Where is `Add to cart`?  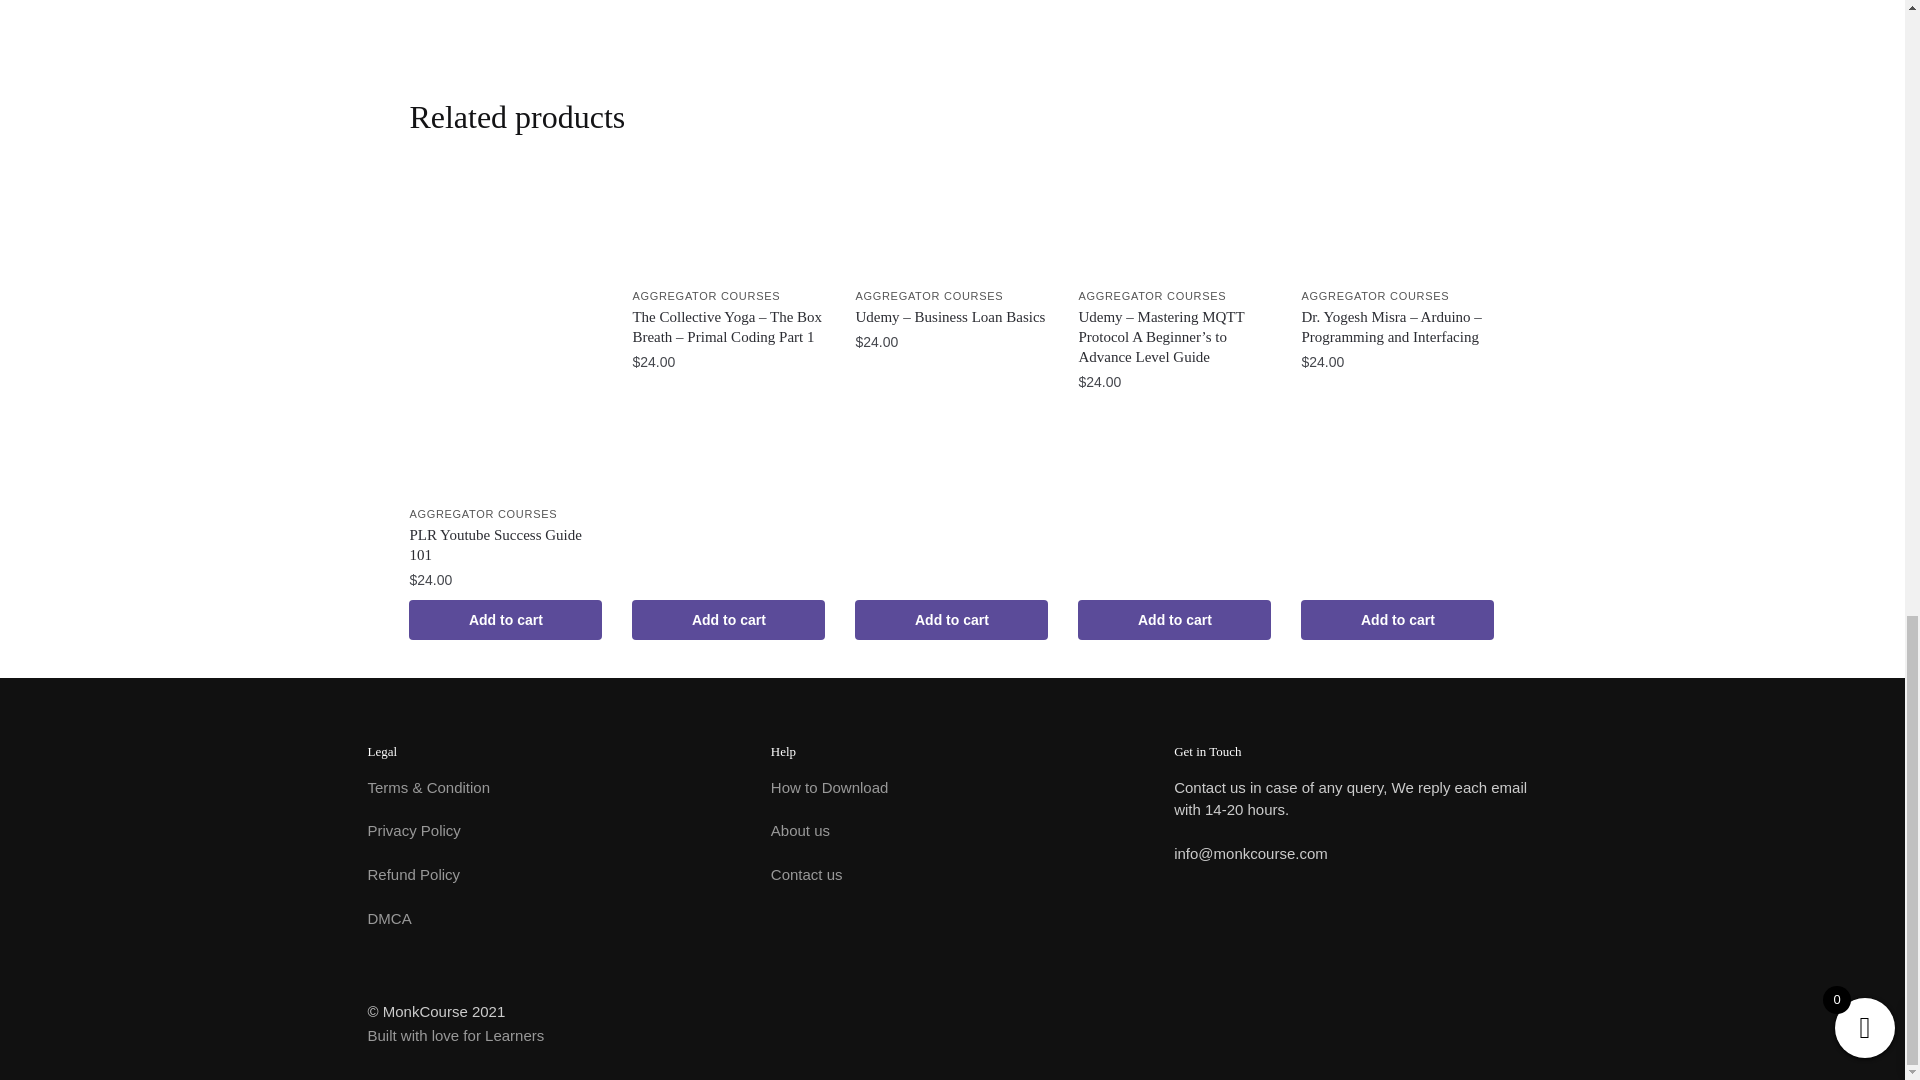
Add to cart is located at coordinates (728, 620).